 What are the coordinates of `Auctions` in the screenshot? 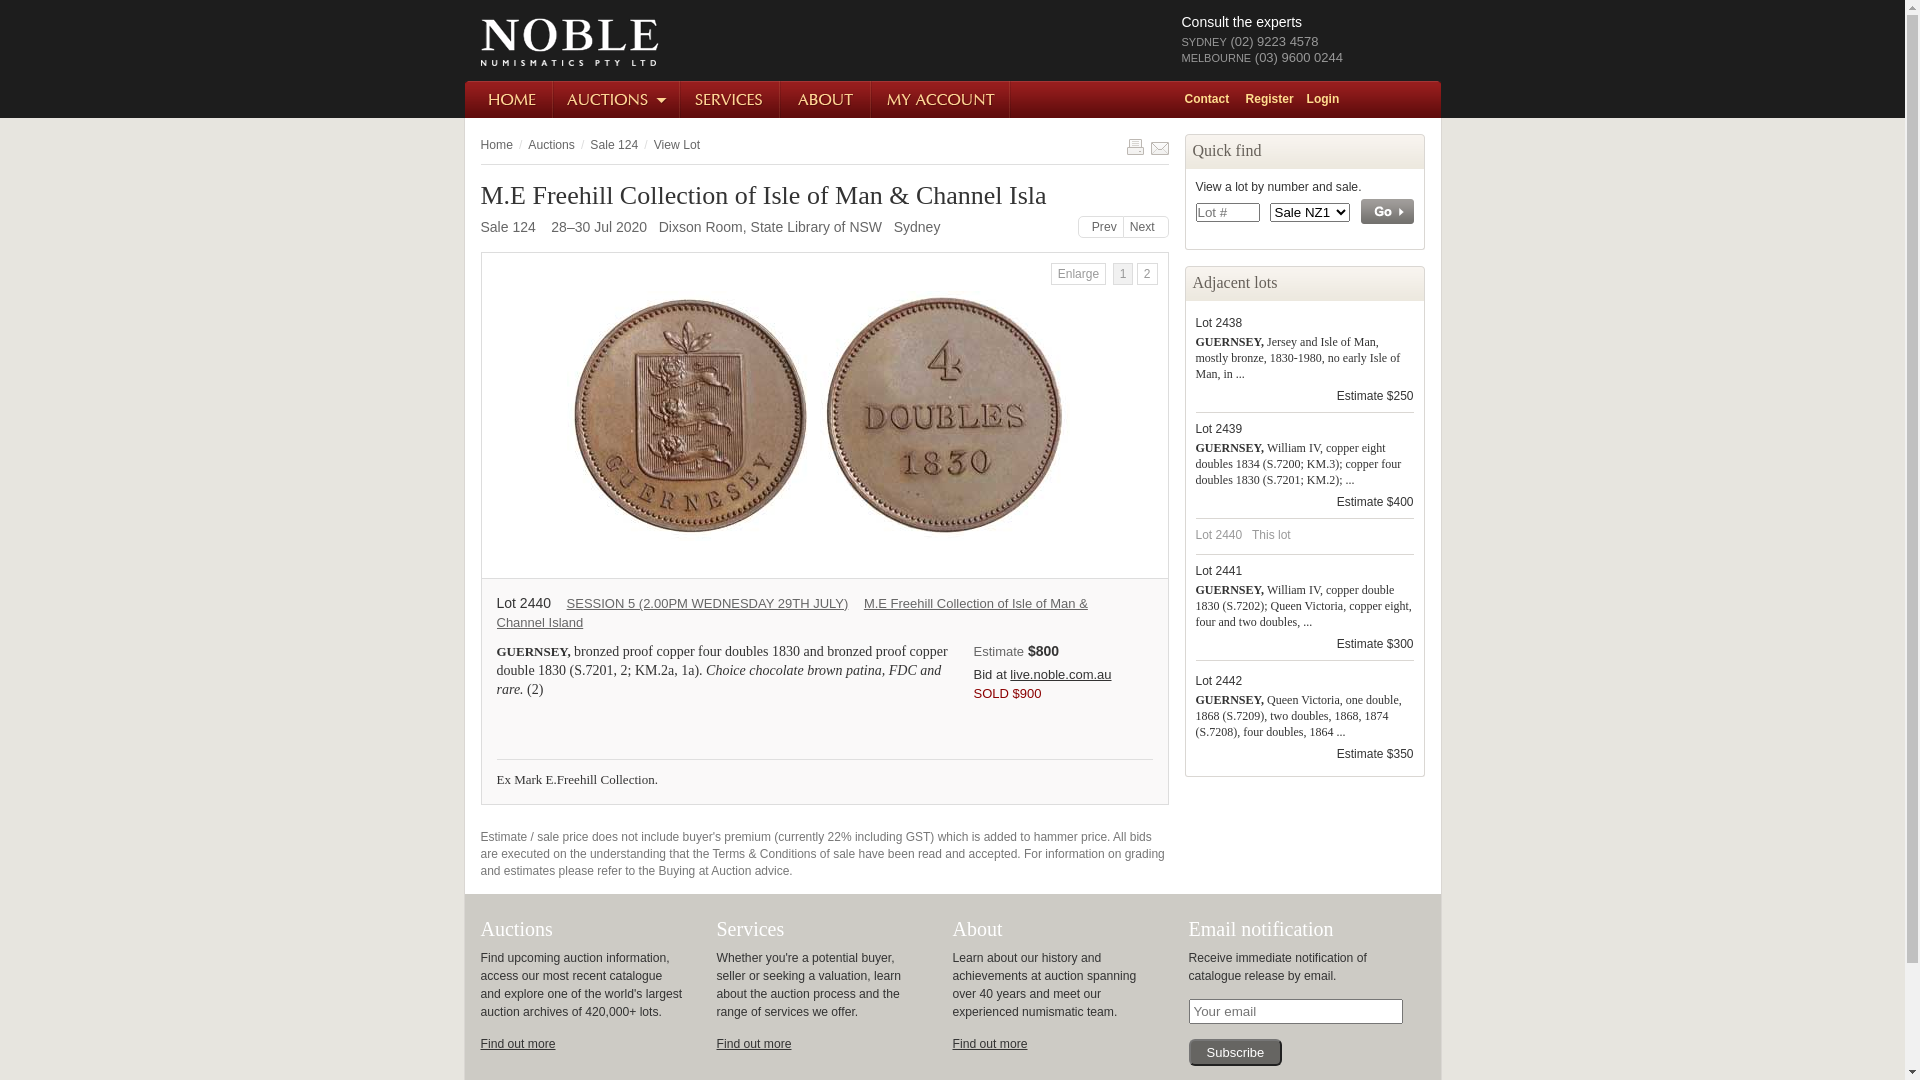 It's located at (552, 145).